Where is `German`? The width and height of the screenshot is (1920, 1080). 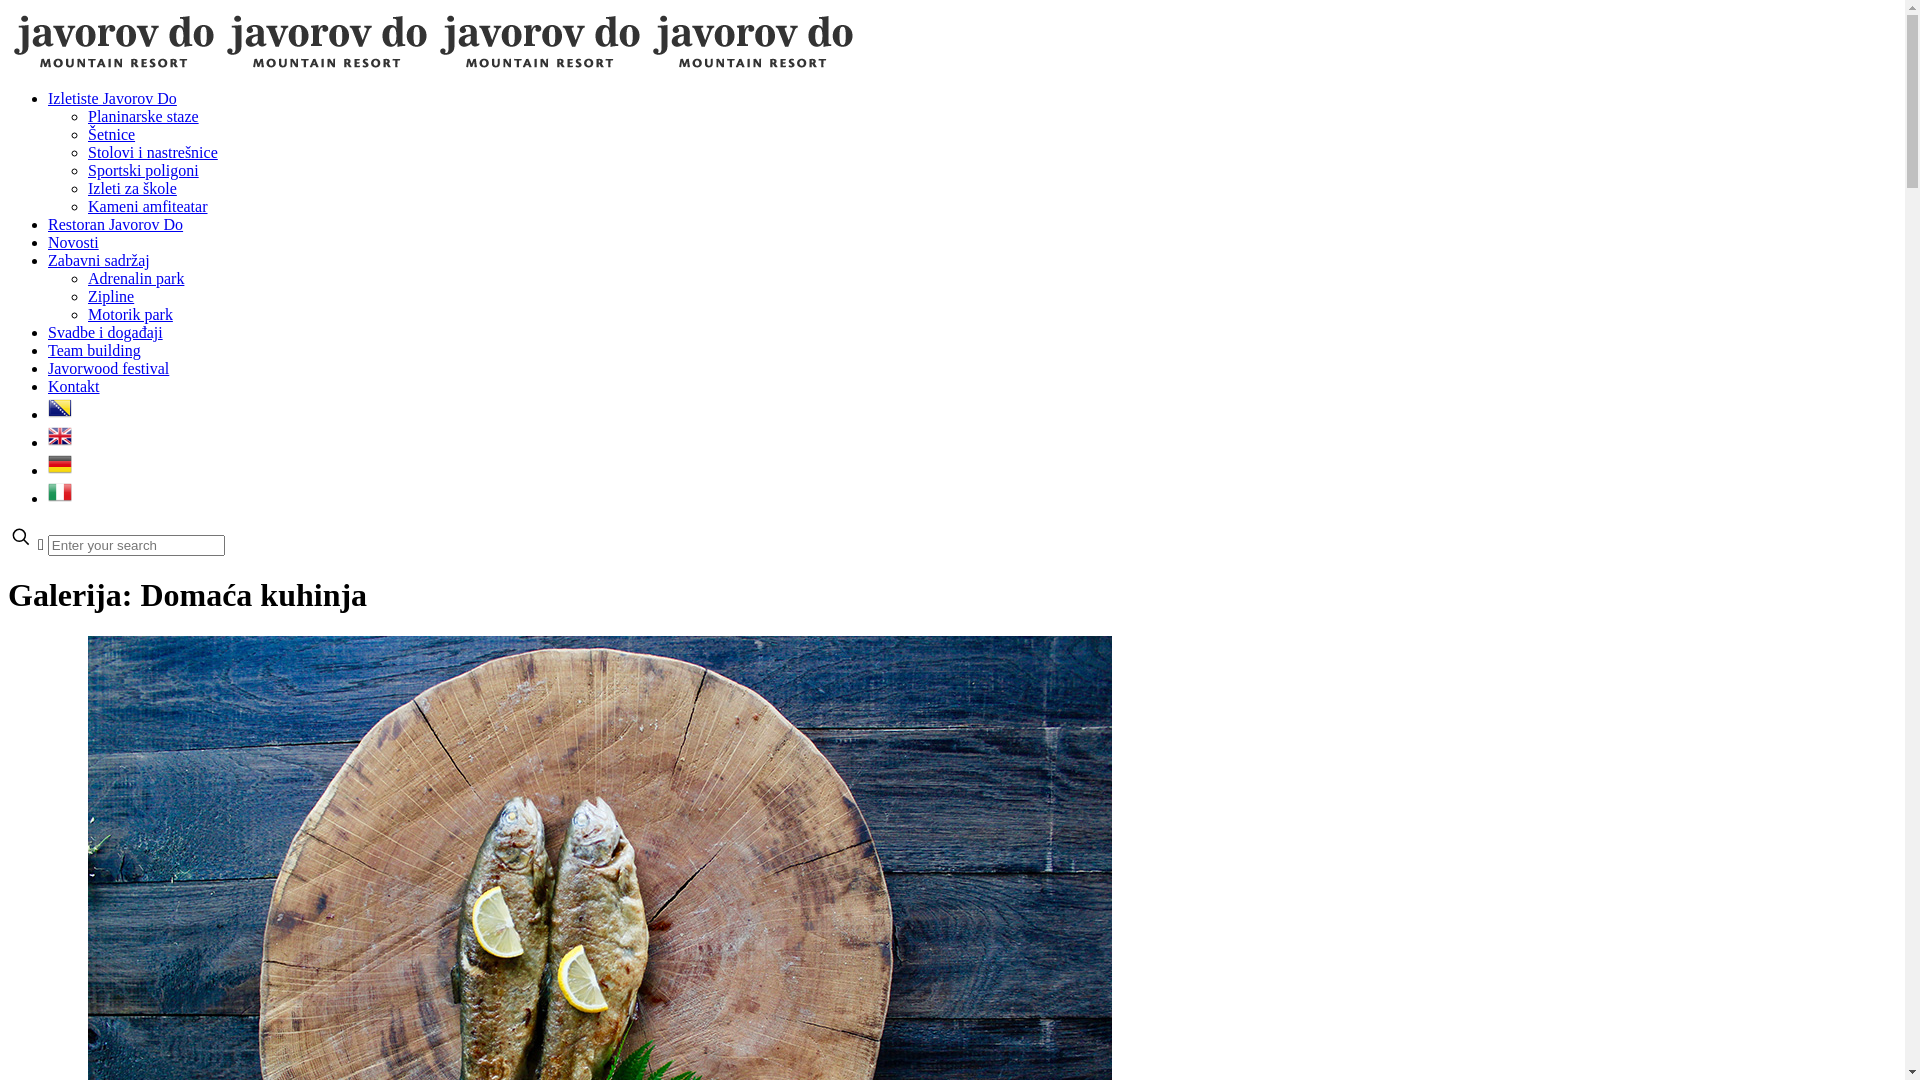 German is located at coordinates (60, 470).